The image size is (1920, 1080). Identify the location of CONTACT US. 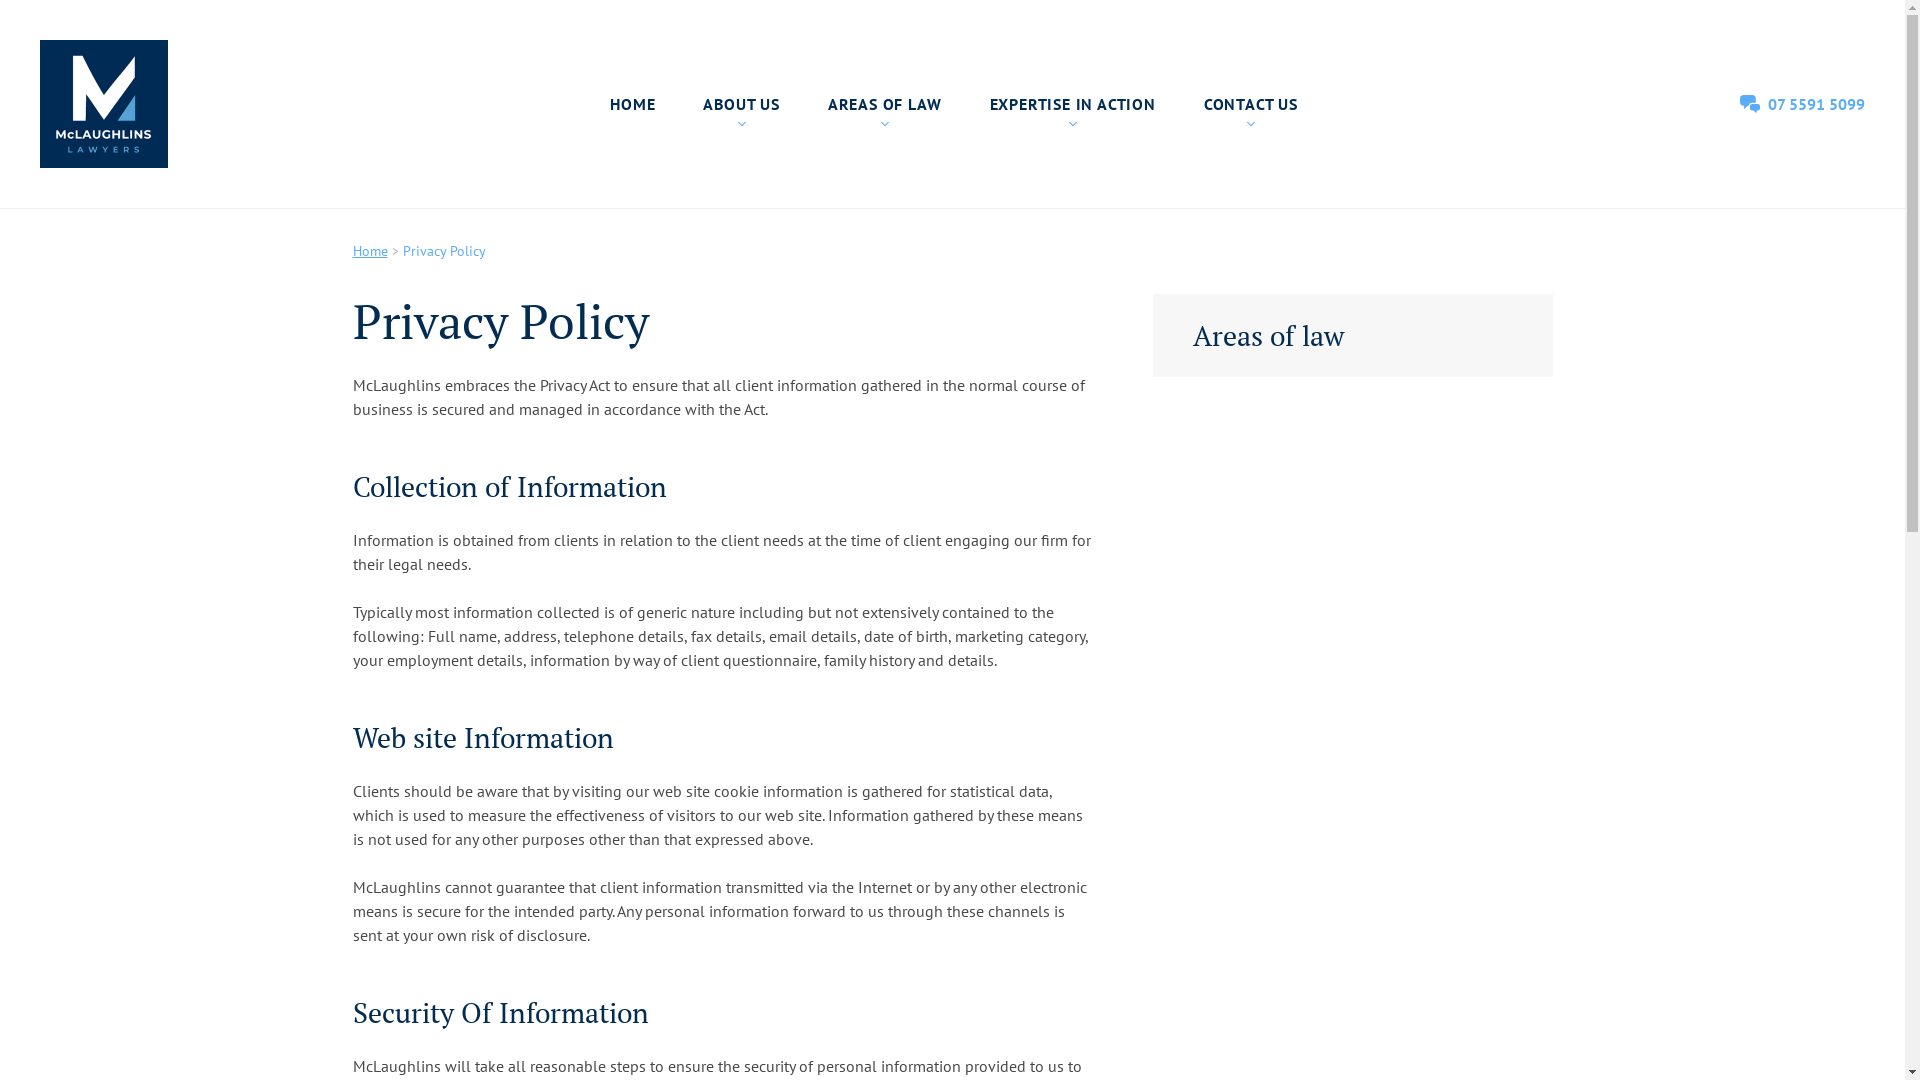
(1251, 104).